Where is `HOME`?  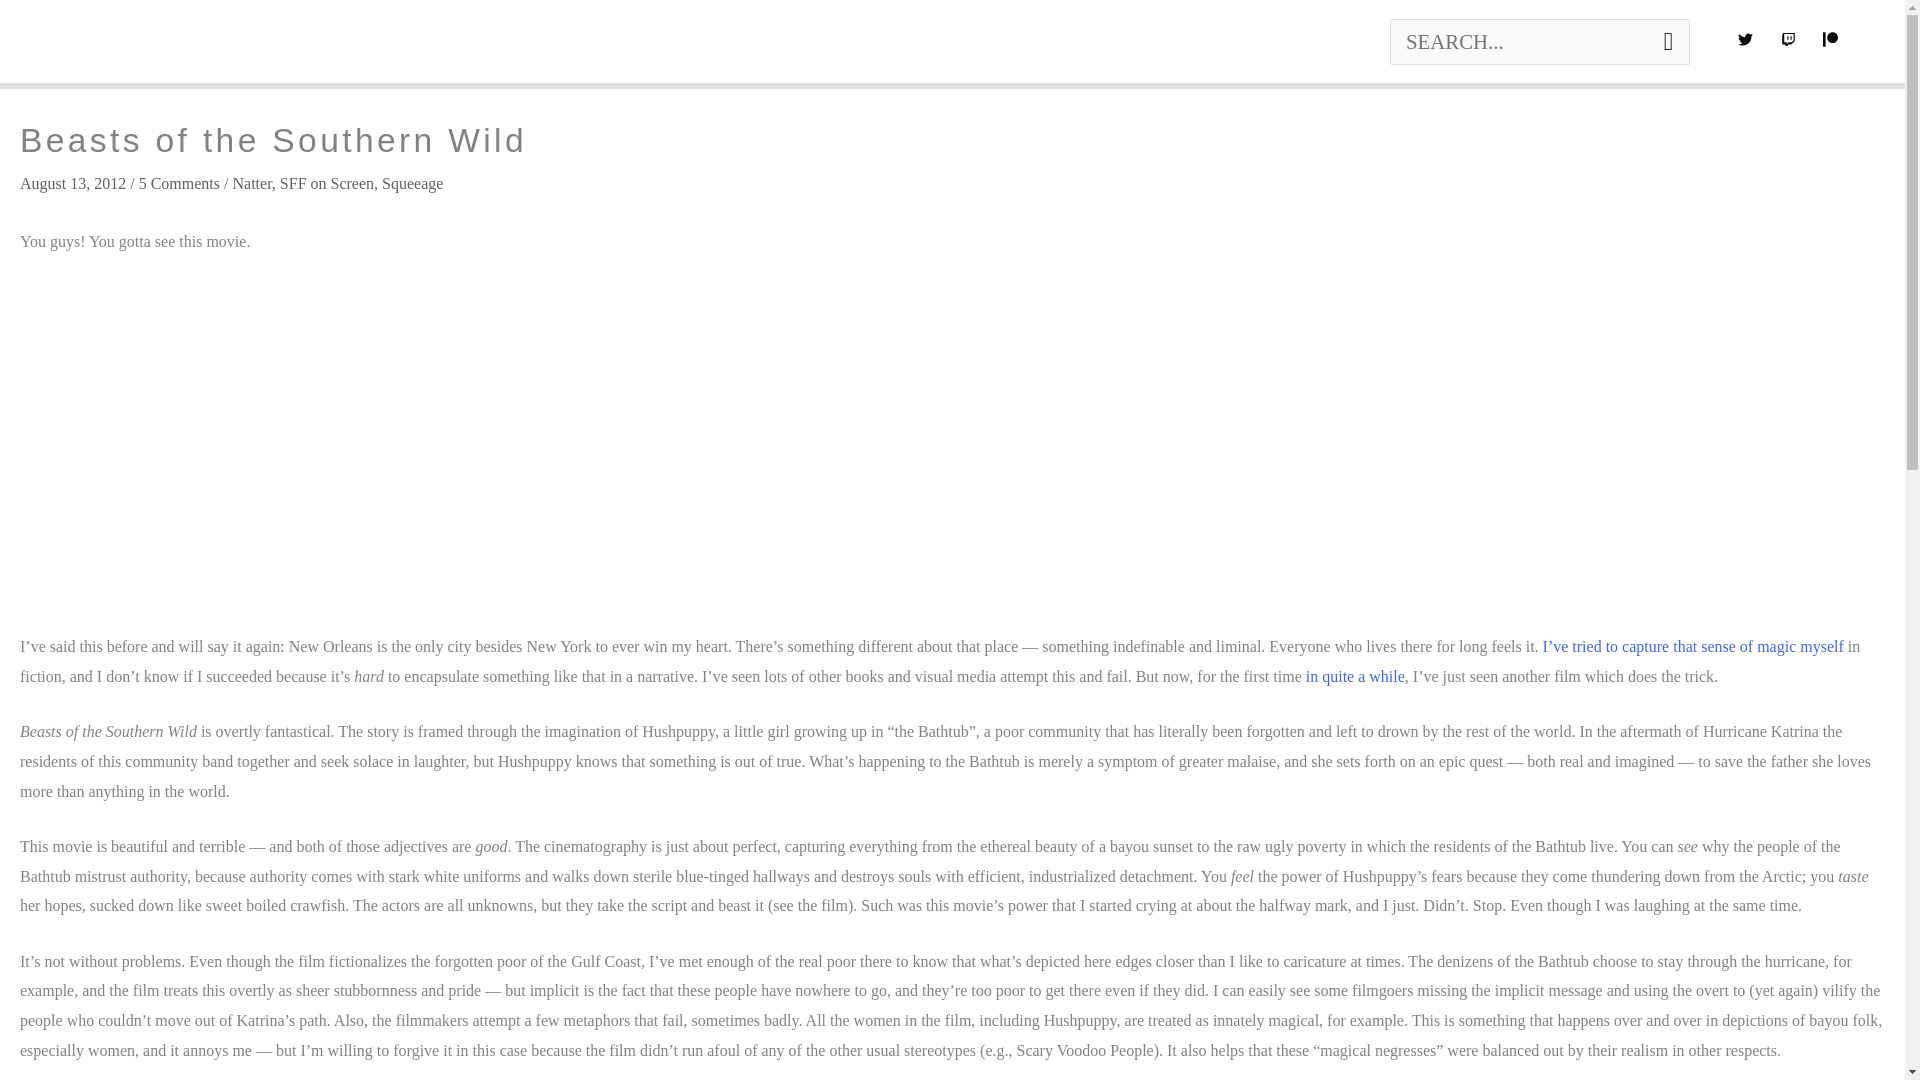
HOME is located at coordinates (70, 42).